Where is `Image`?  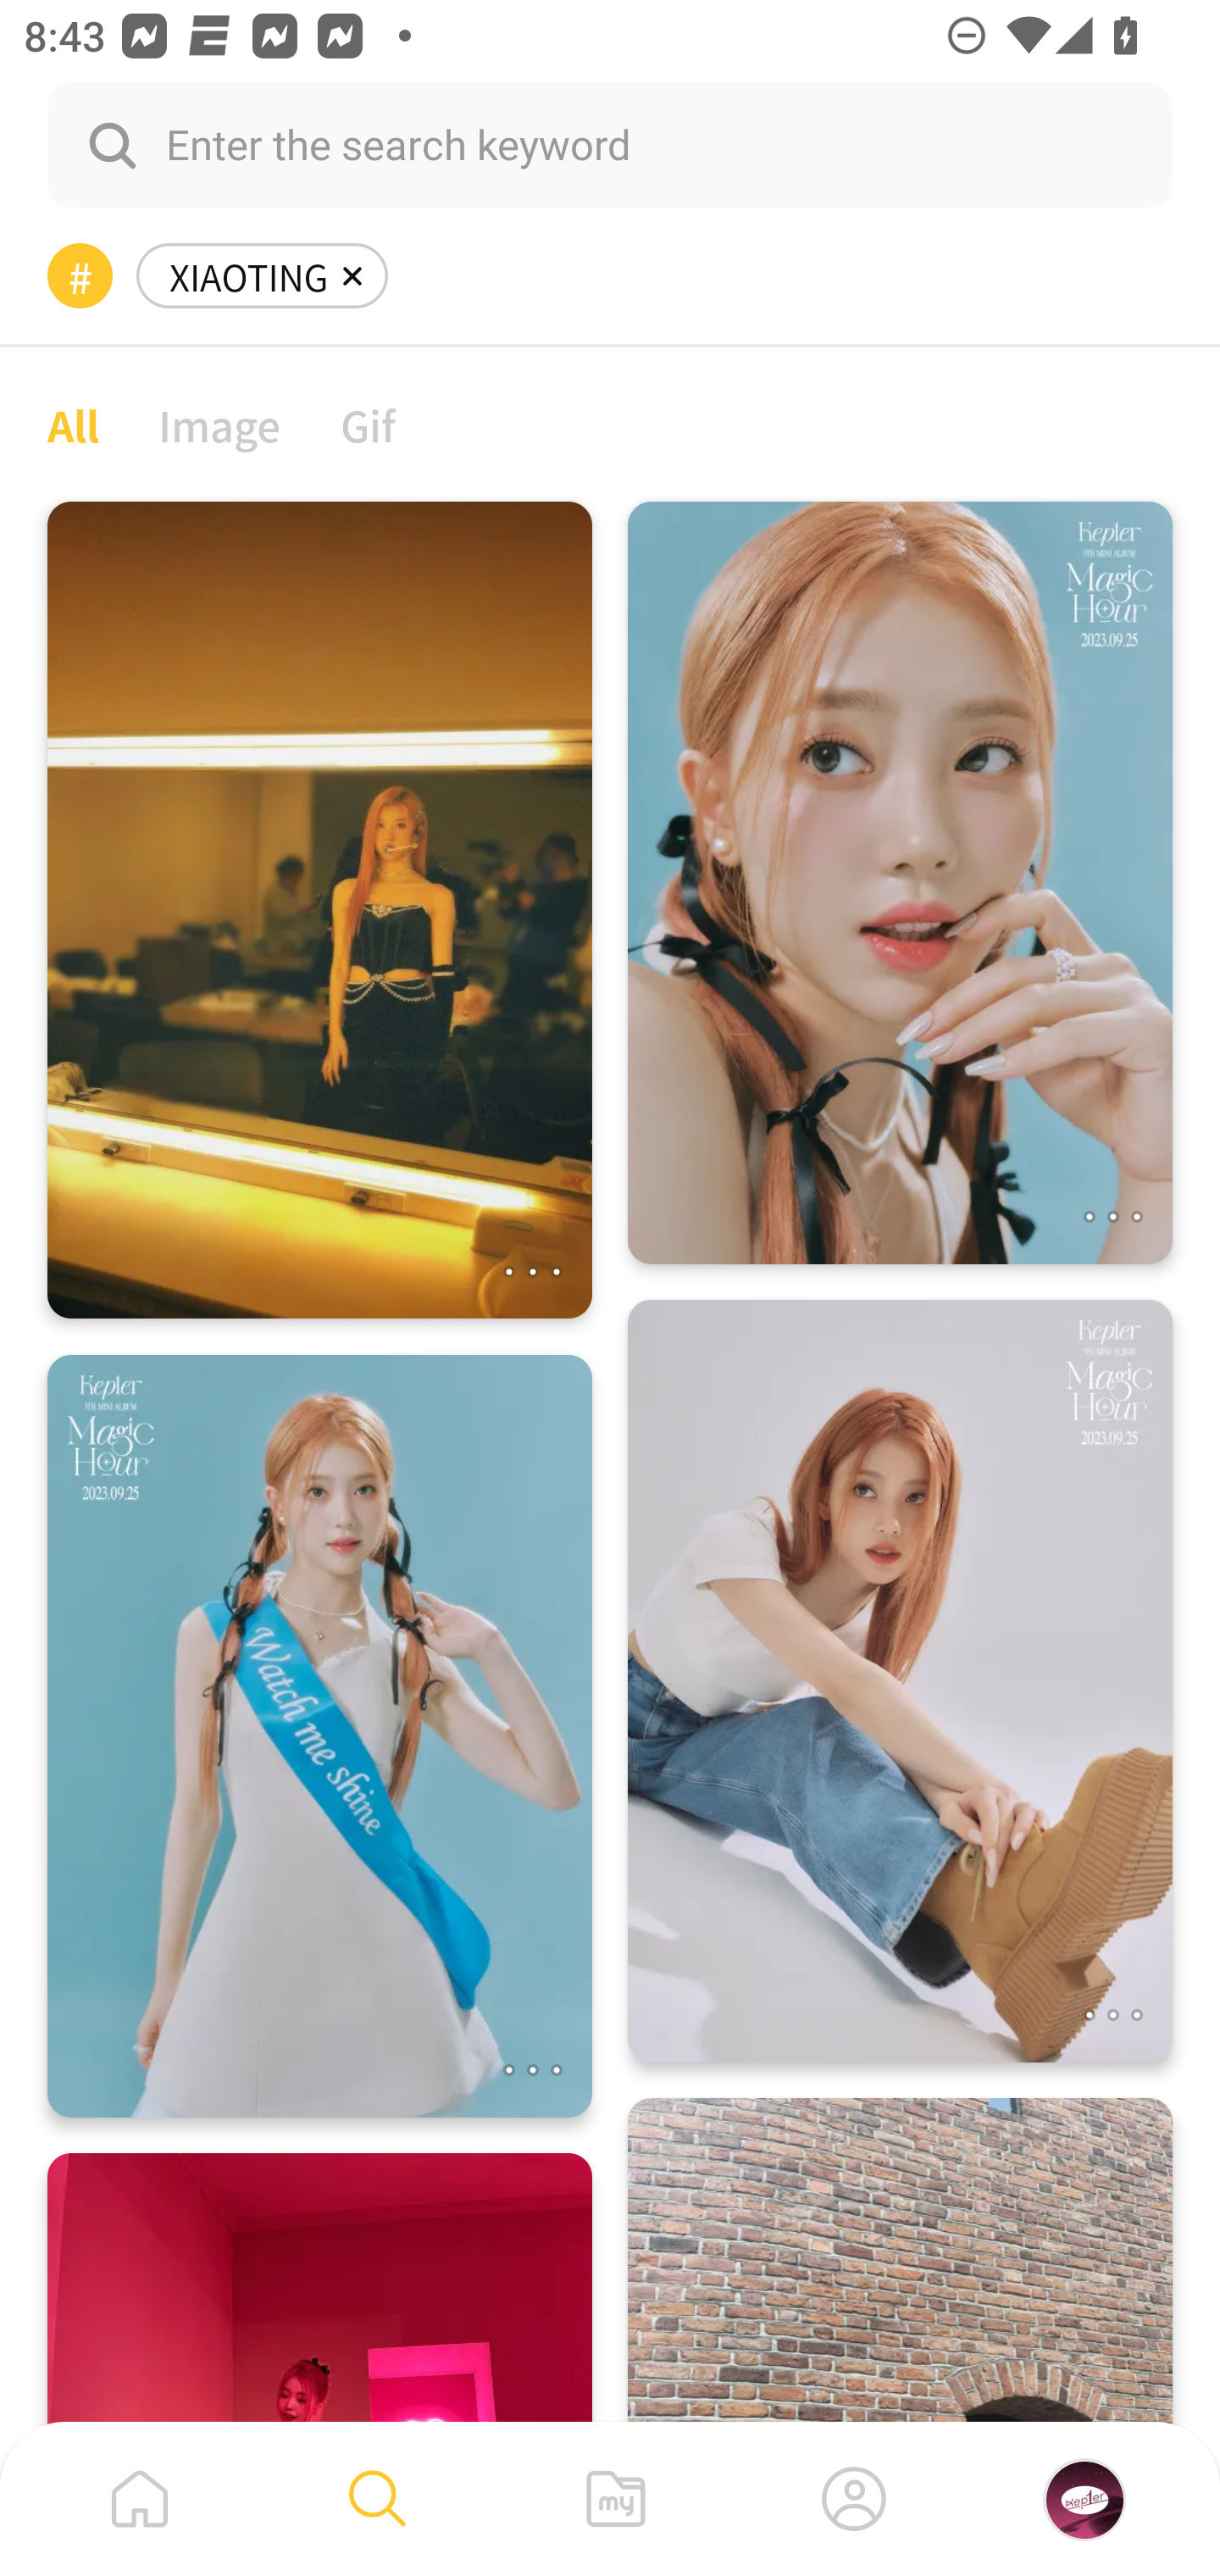 Image is located at coordinates (220, 424).